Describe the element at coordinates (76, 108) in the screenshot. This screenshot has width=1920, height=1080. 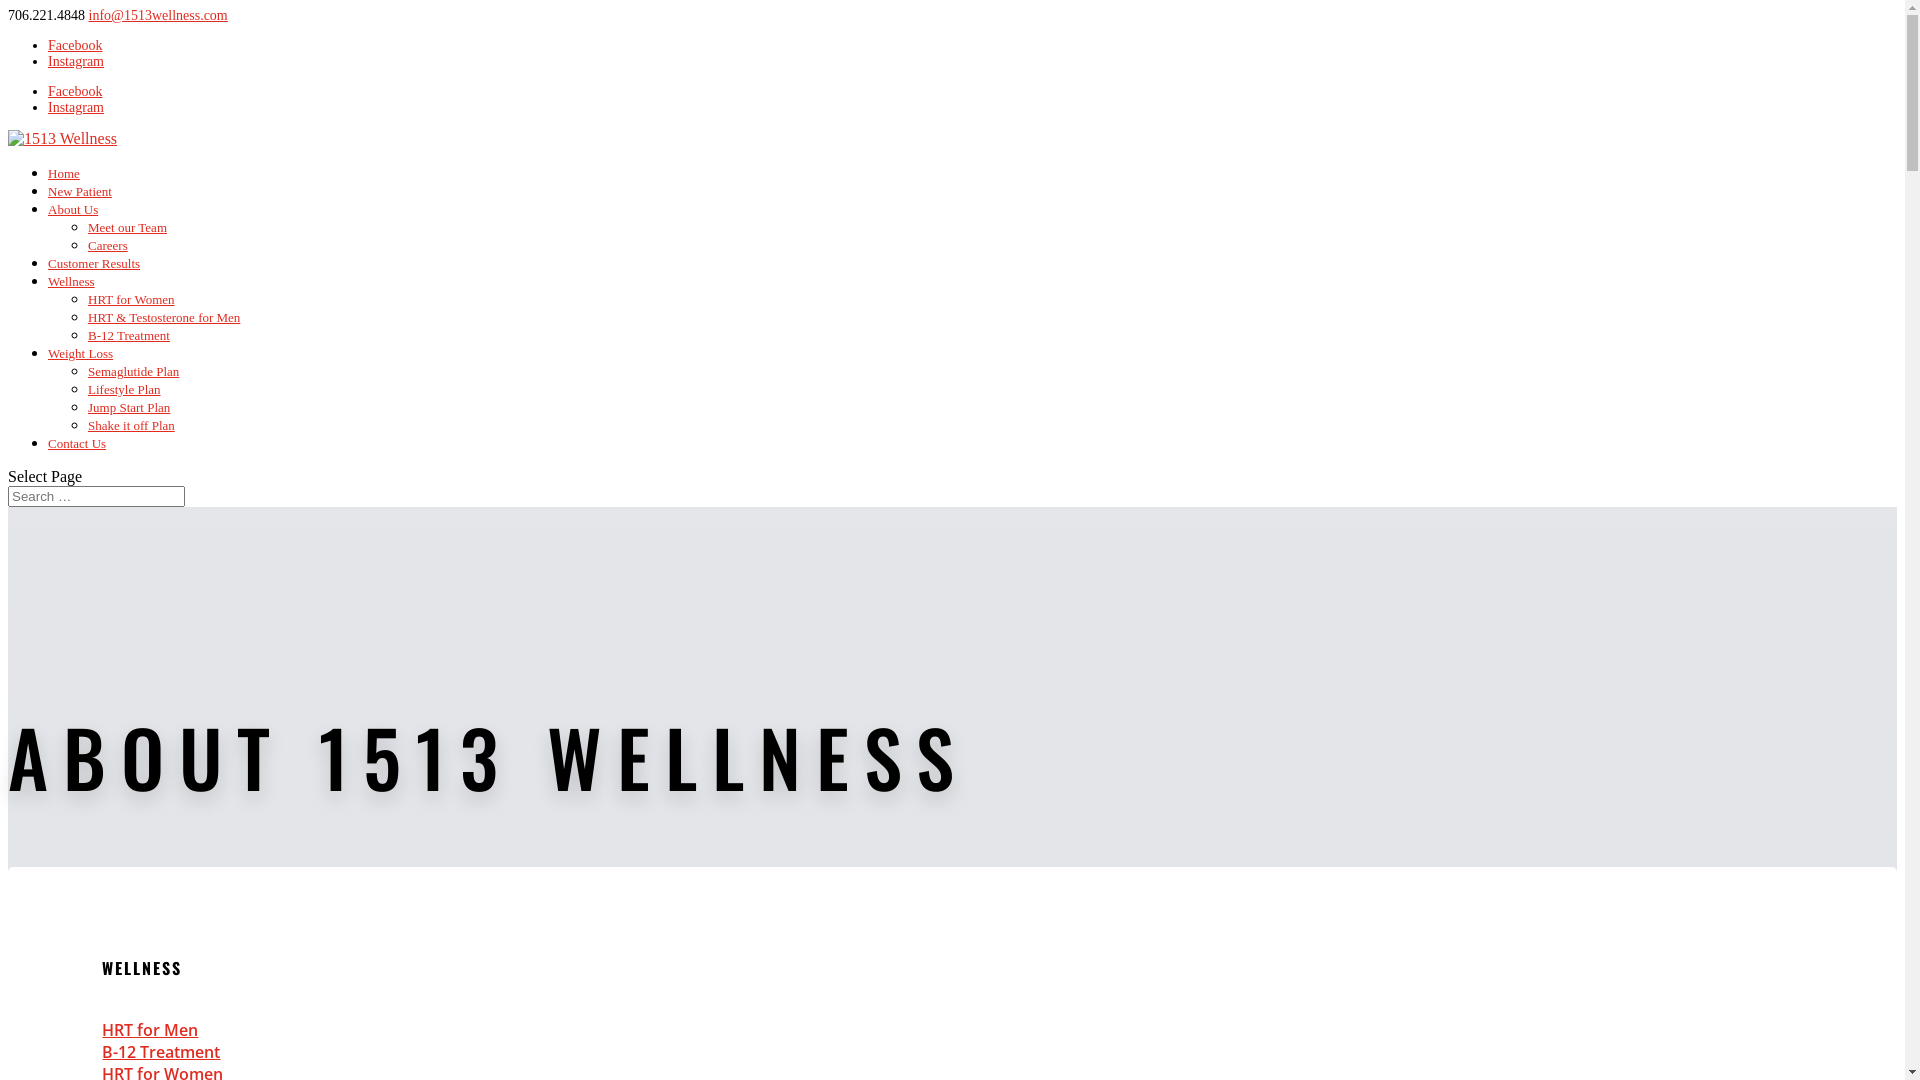
I see `Instagram` at that location.